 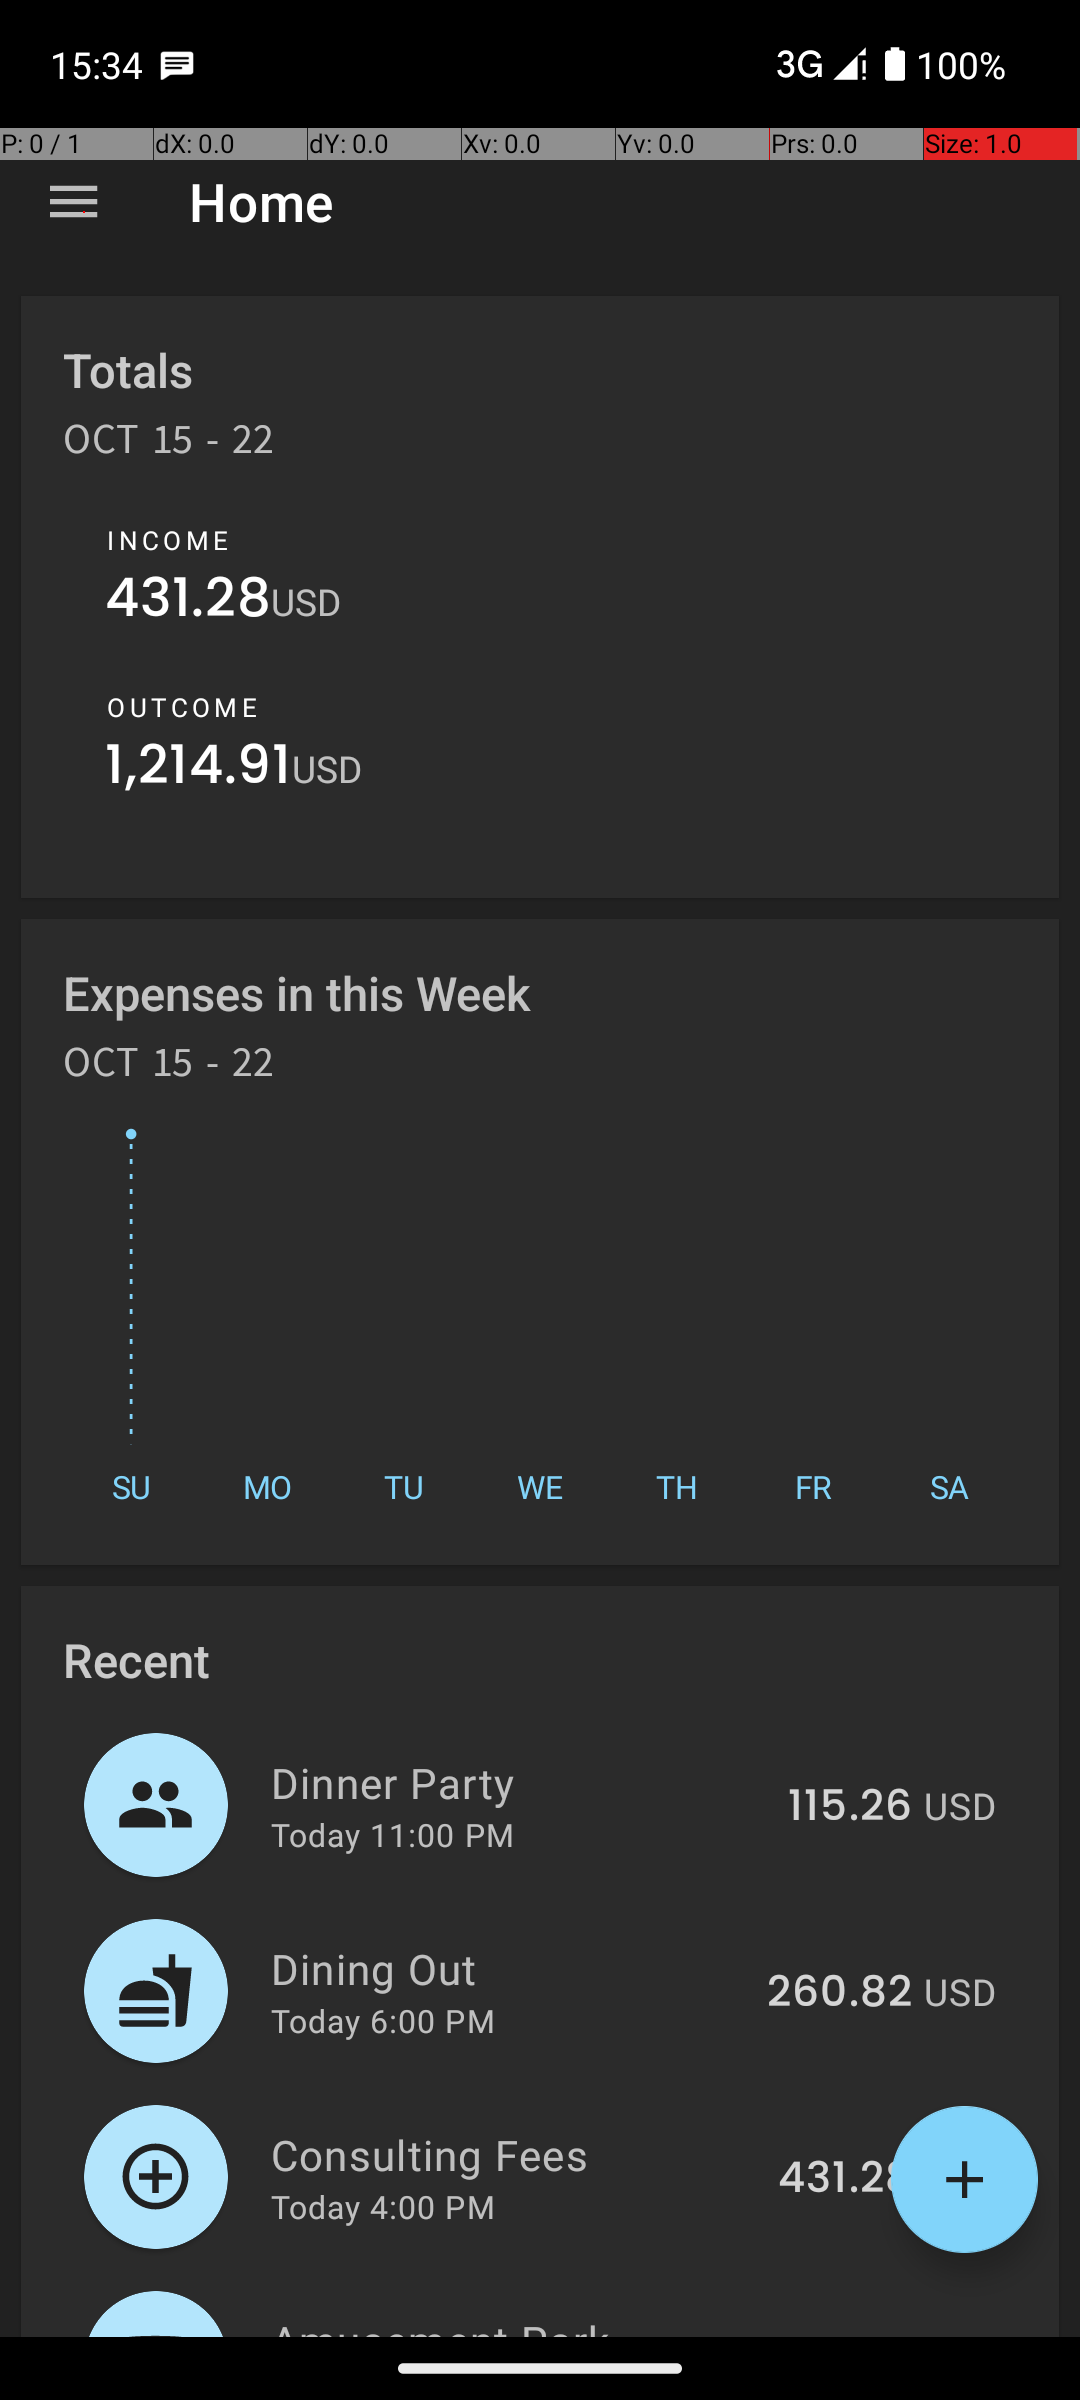 I want to click on 1,214.91, so click(x=198, y=770).